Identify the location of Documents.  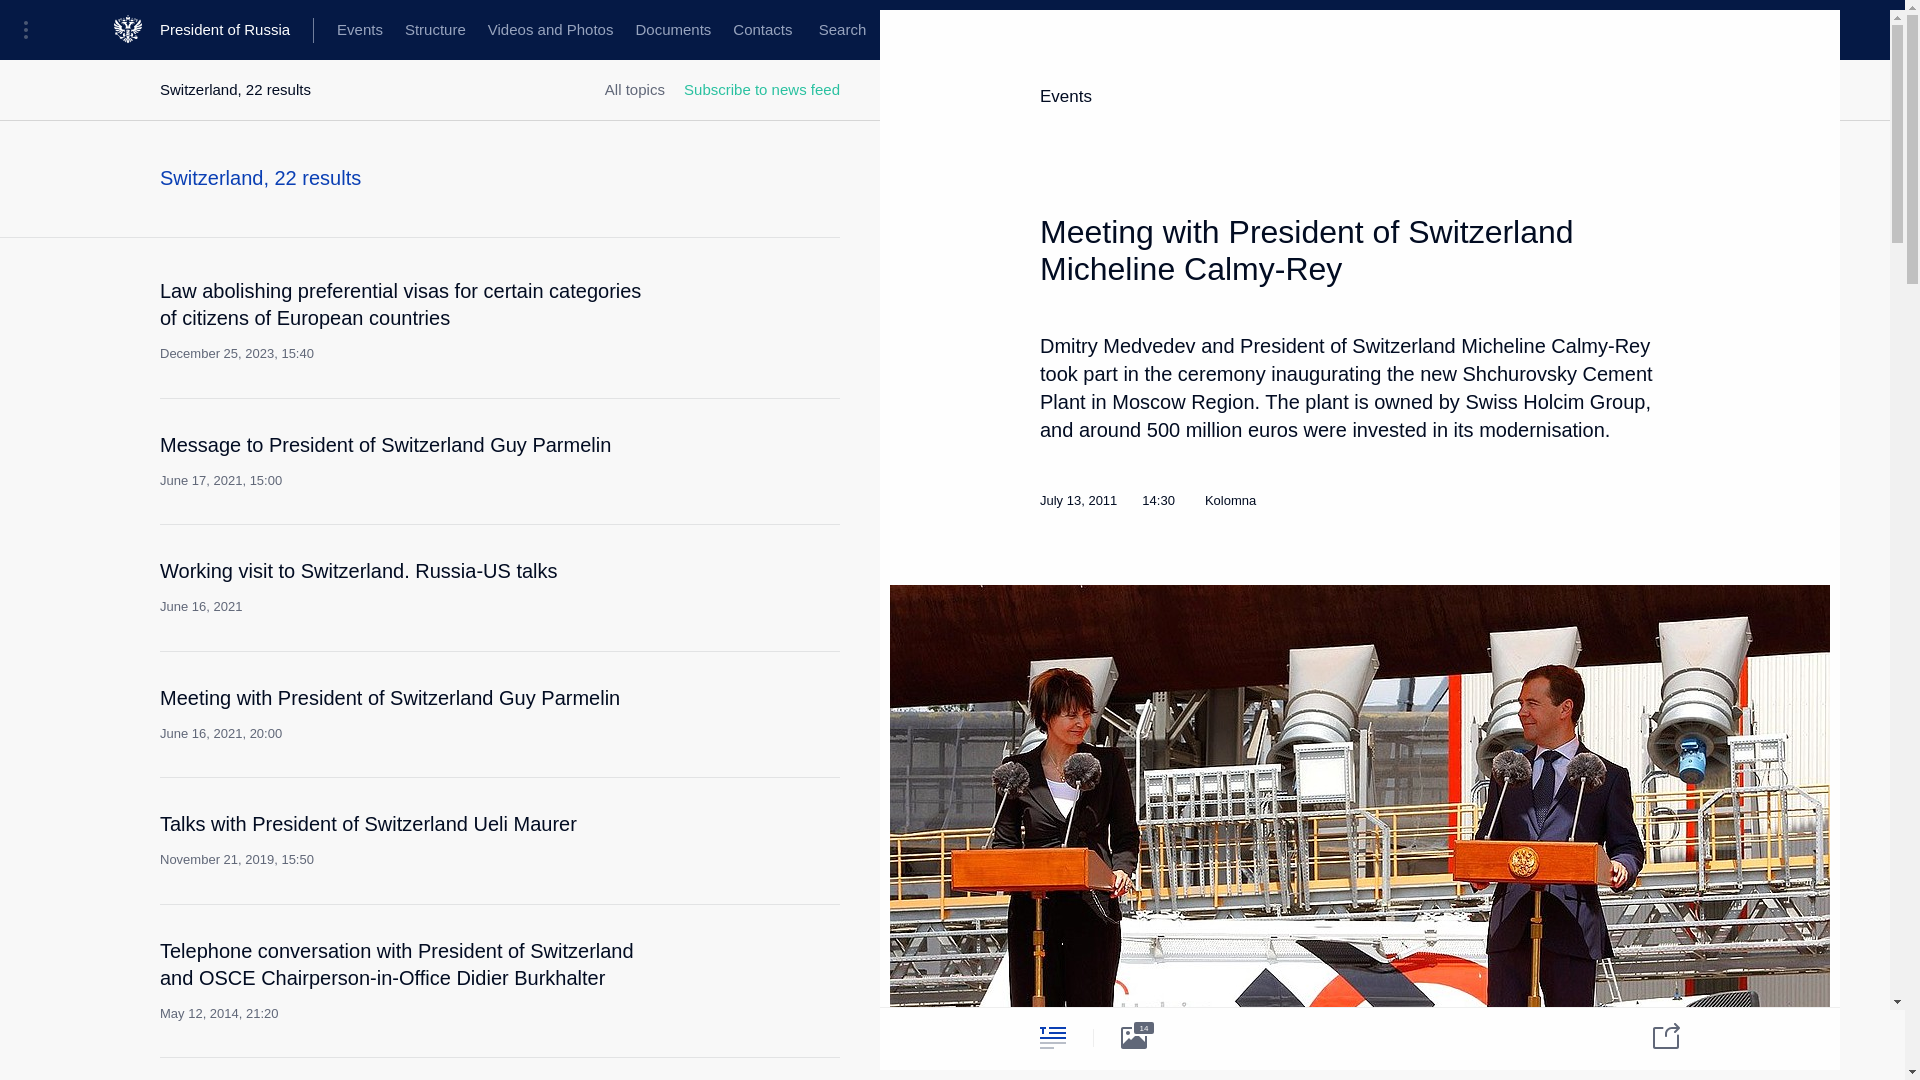
(1653, 1034).